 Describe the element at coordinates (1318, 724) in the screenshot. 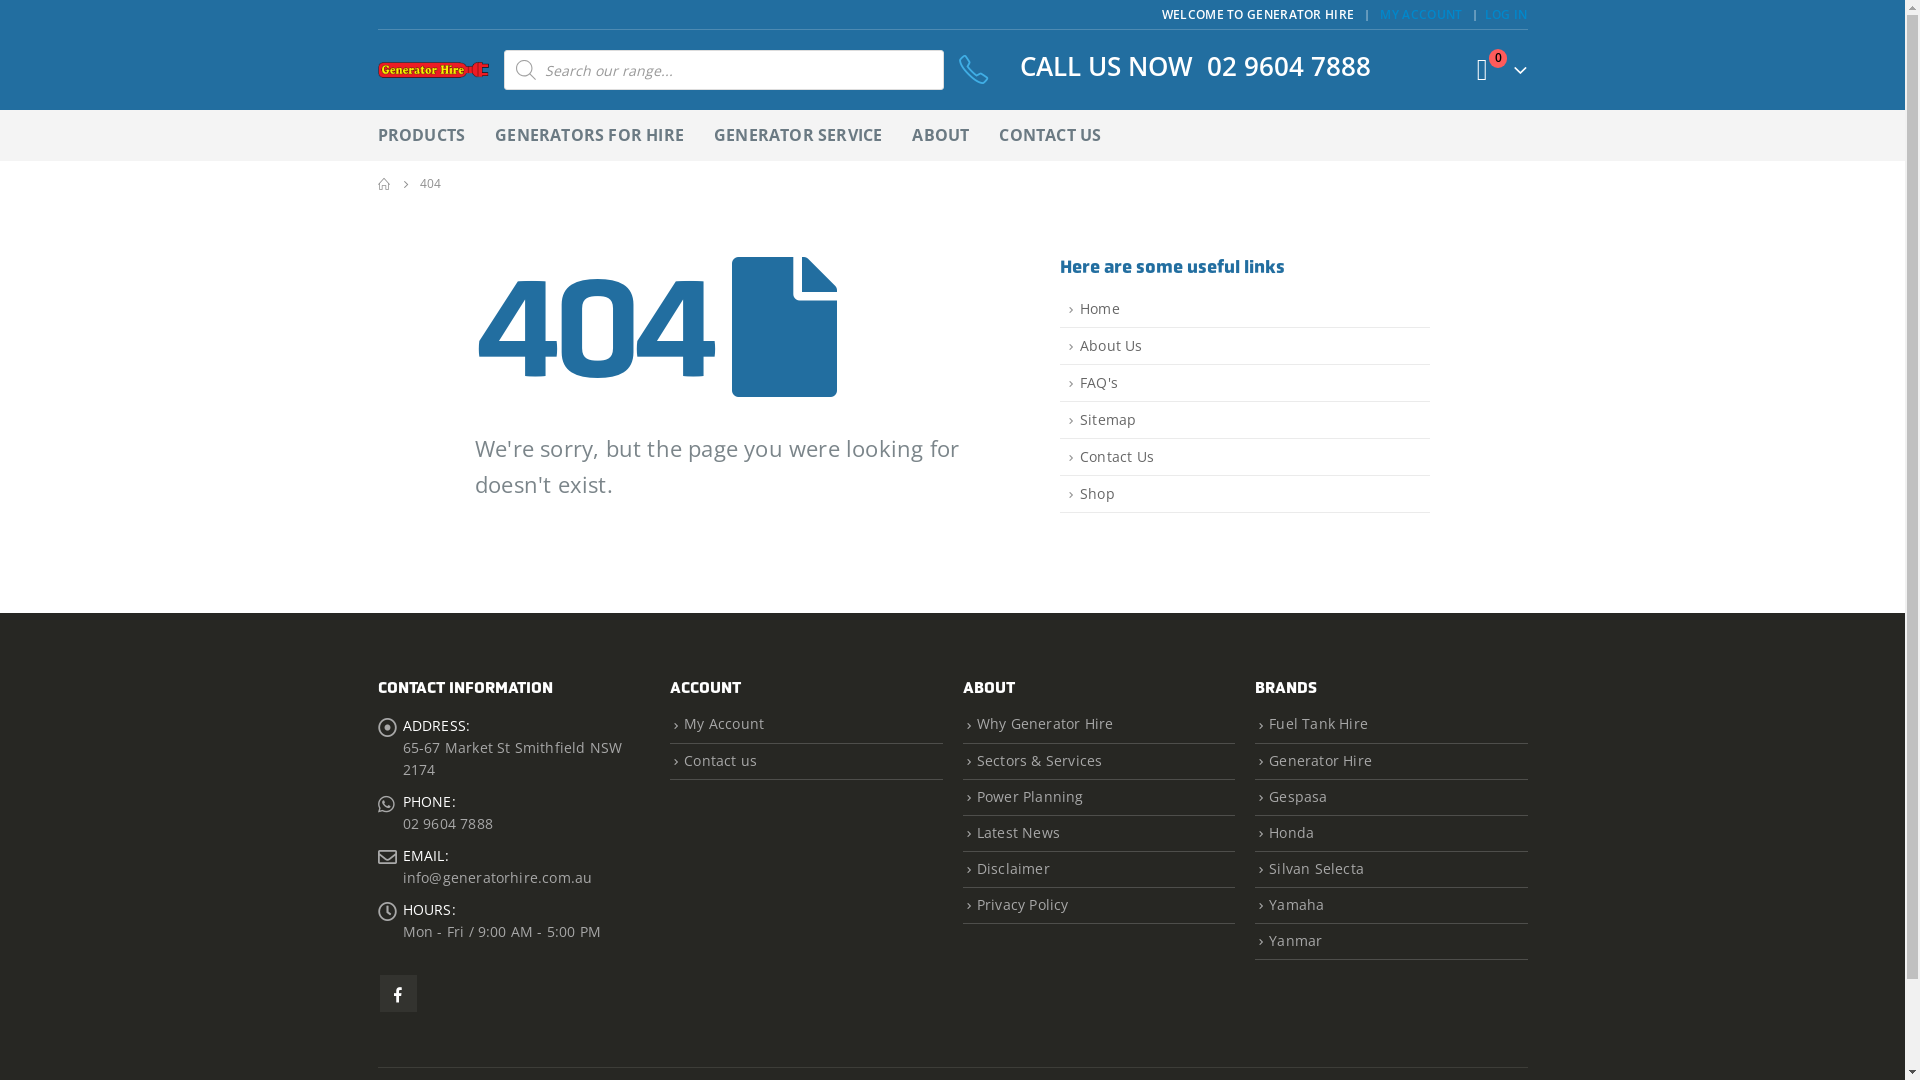

I see `Fuel Tank Hire` at that location.